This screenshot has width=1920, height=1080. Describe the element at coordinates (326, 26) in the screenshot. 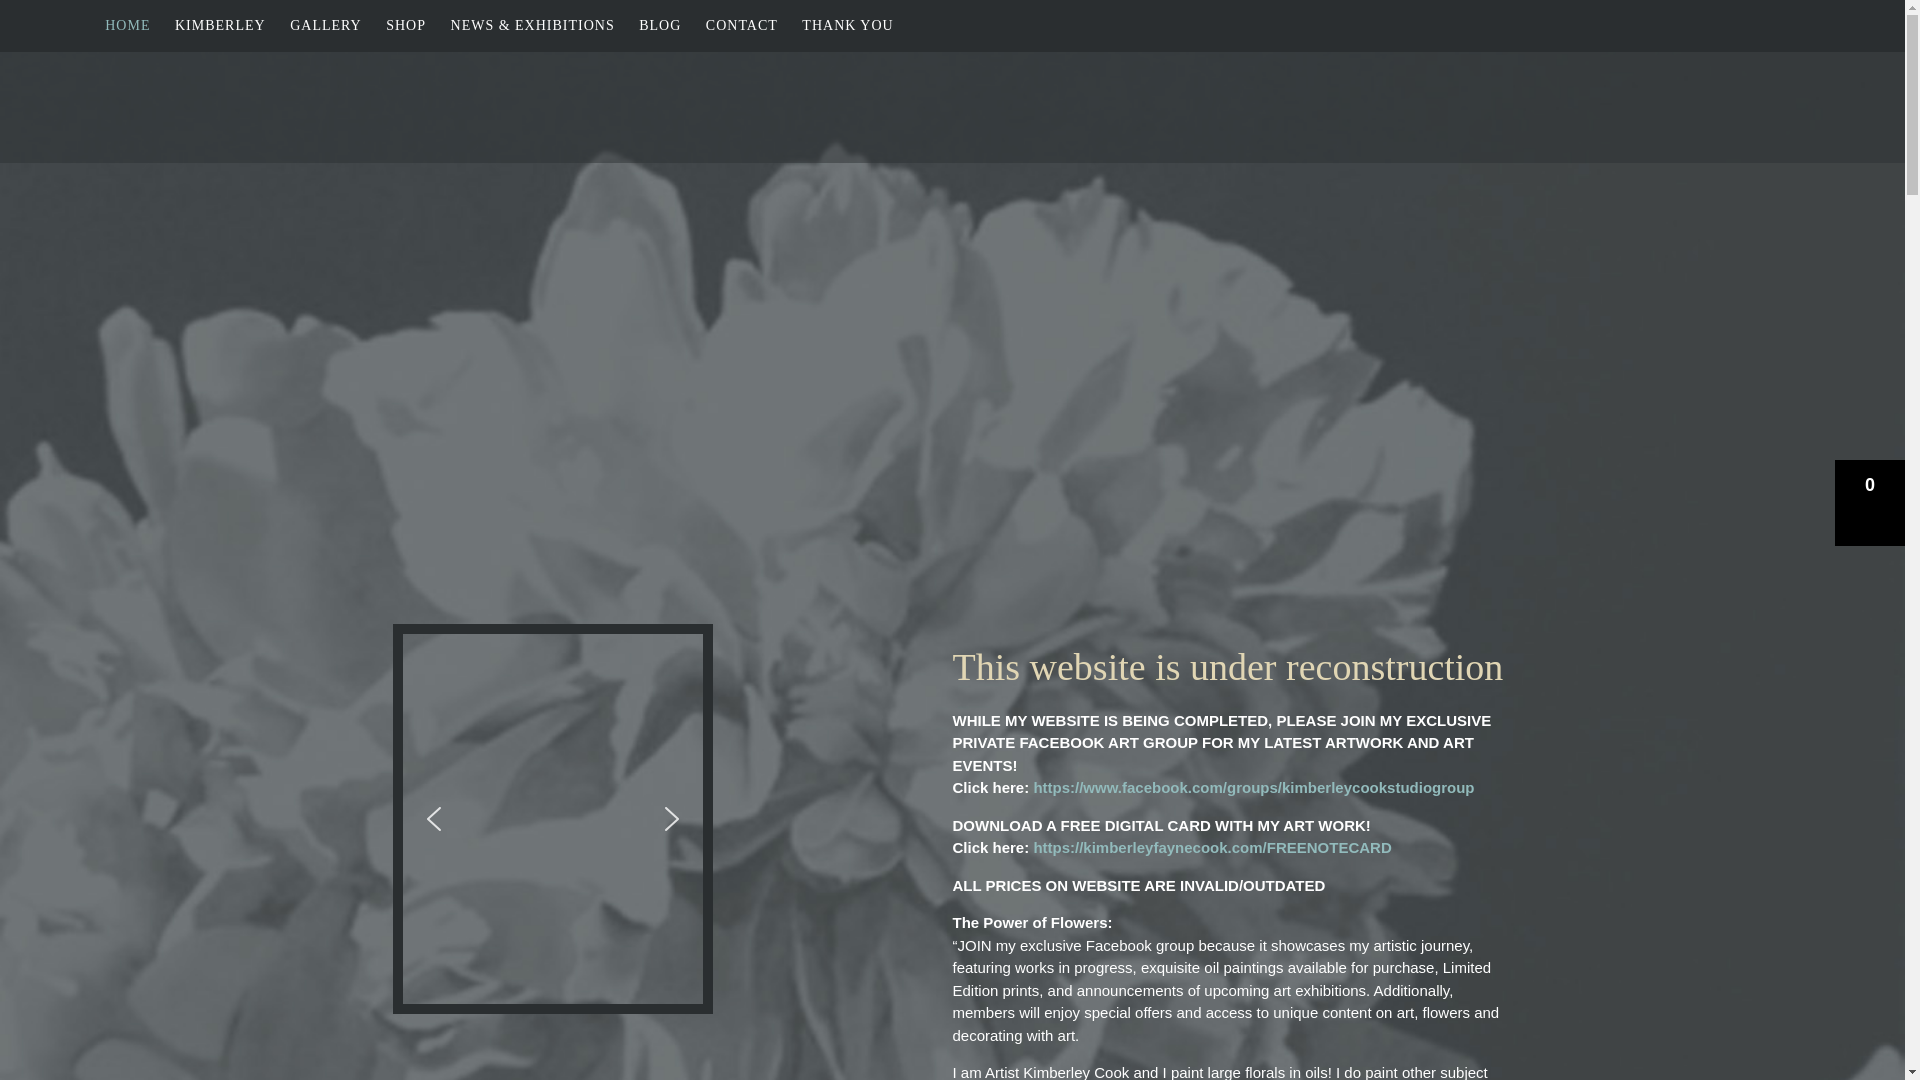

I see `GALLERY` at that location.